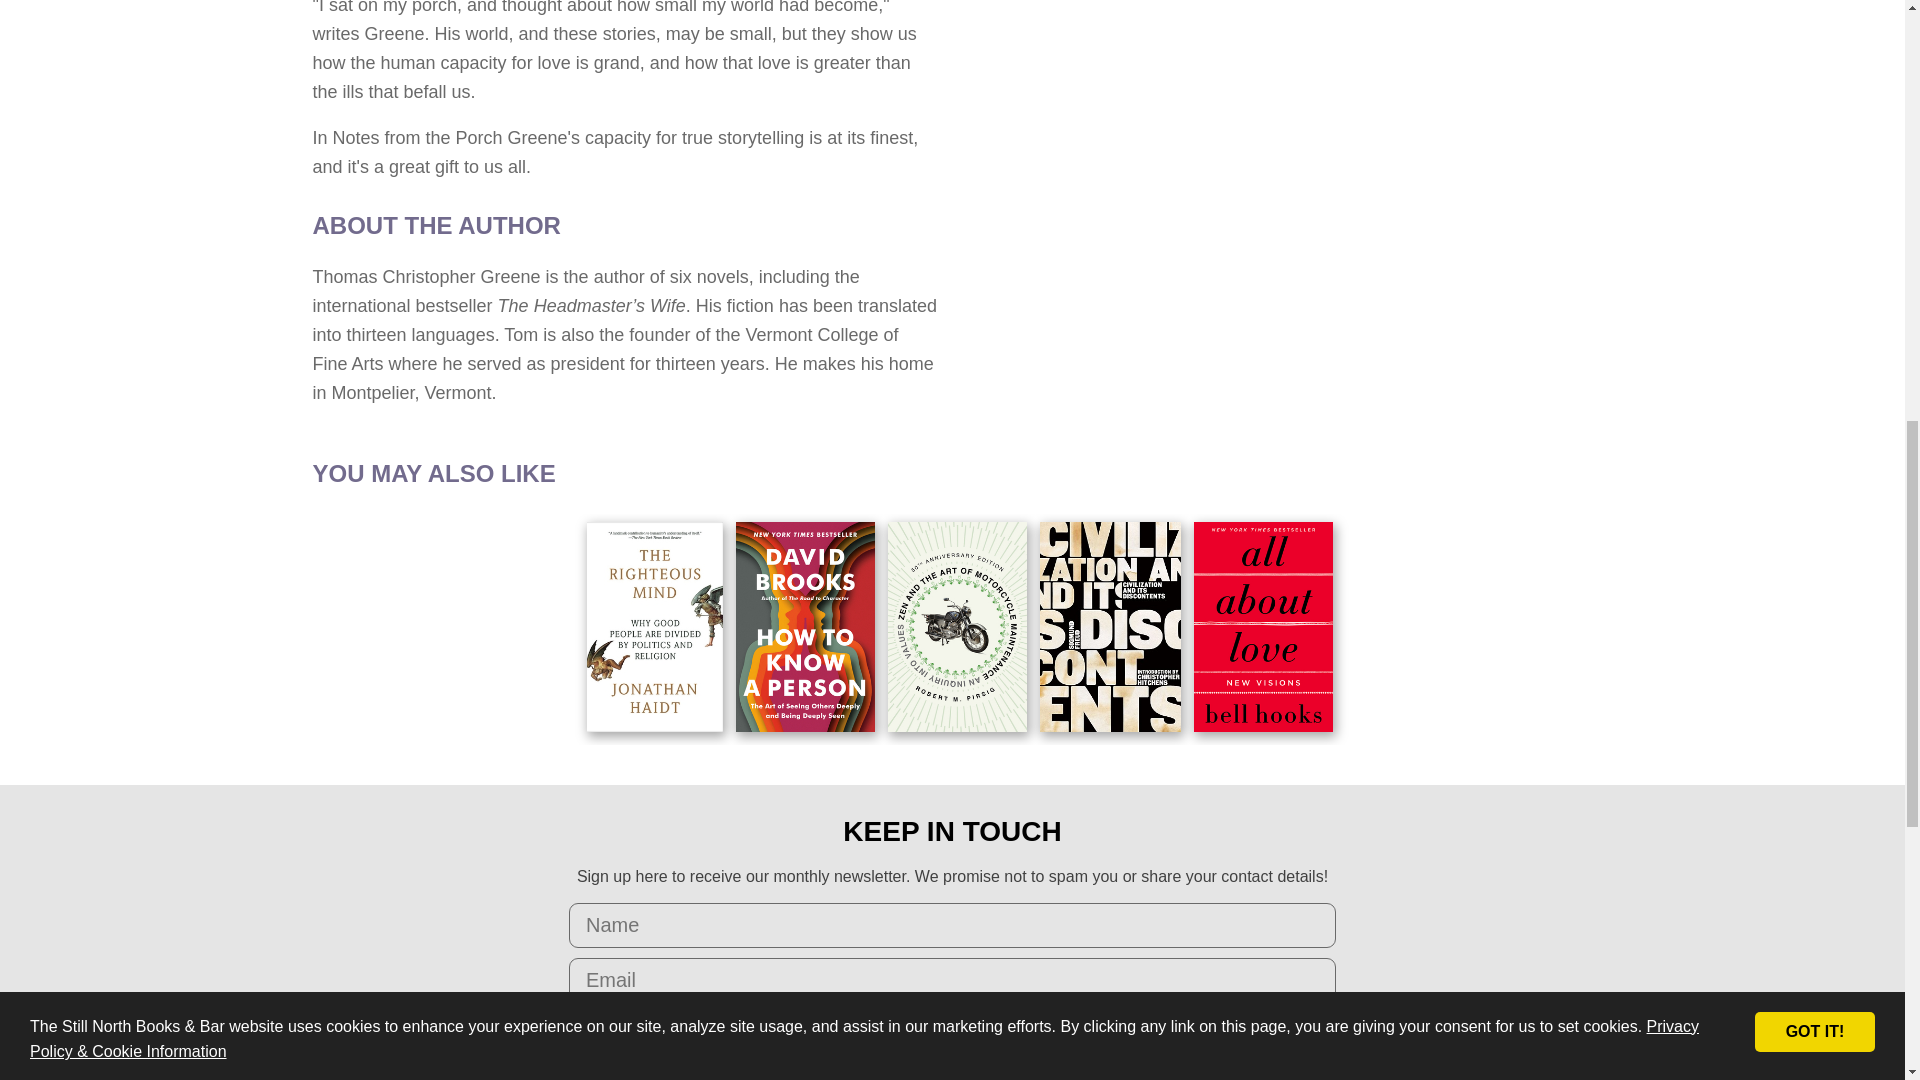  I want to click on Join, so click(952, 1032).